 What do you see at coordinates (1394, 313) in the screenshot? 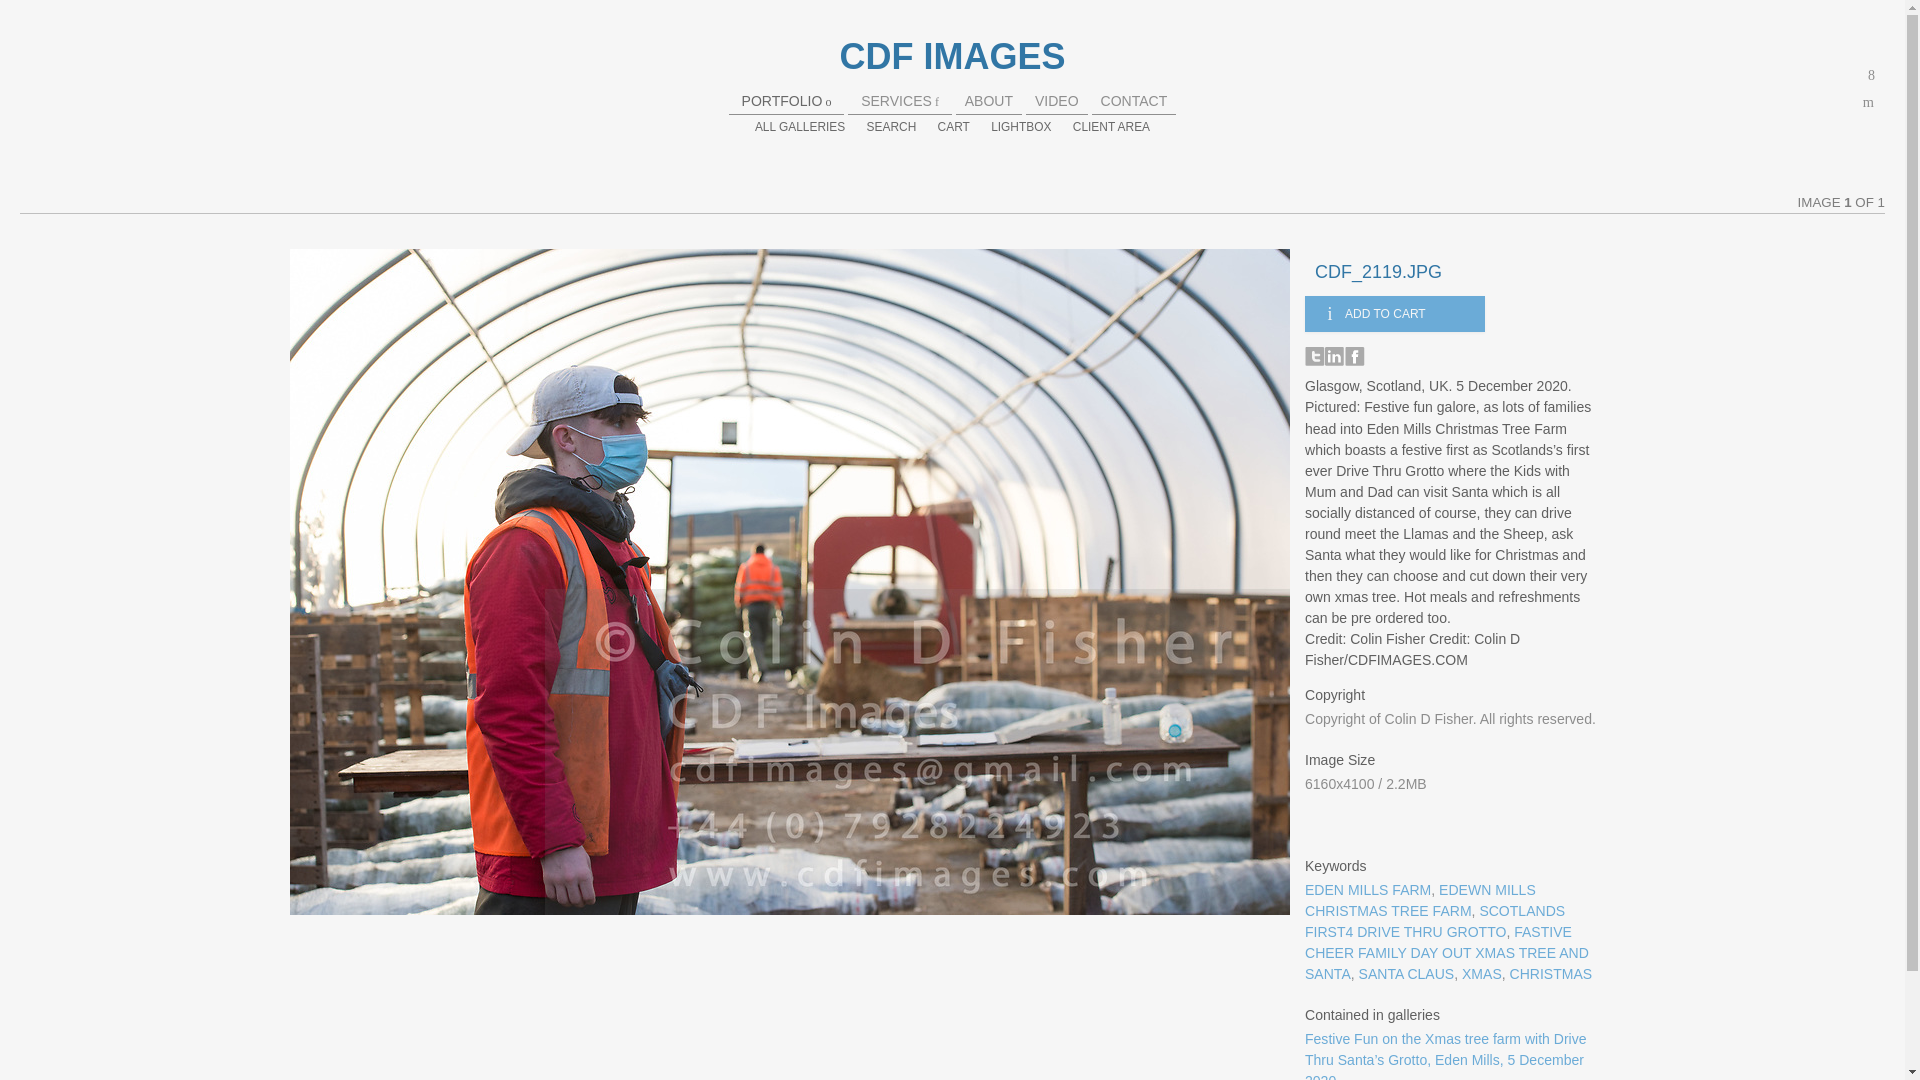
I see `ADD TO CART` at bounding box center [1394, 313].